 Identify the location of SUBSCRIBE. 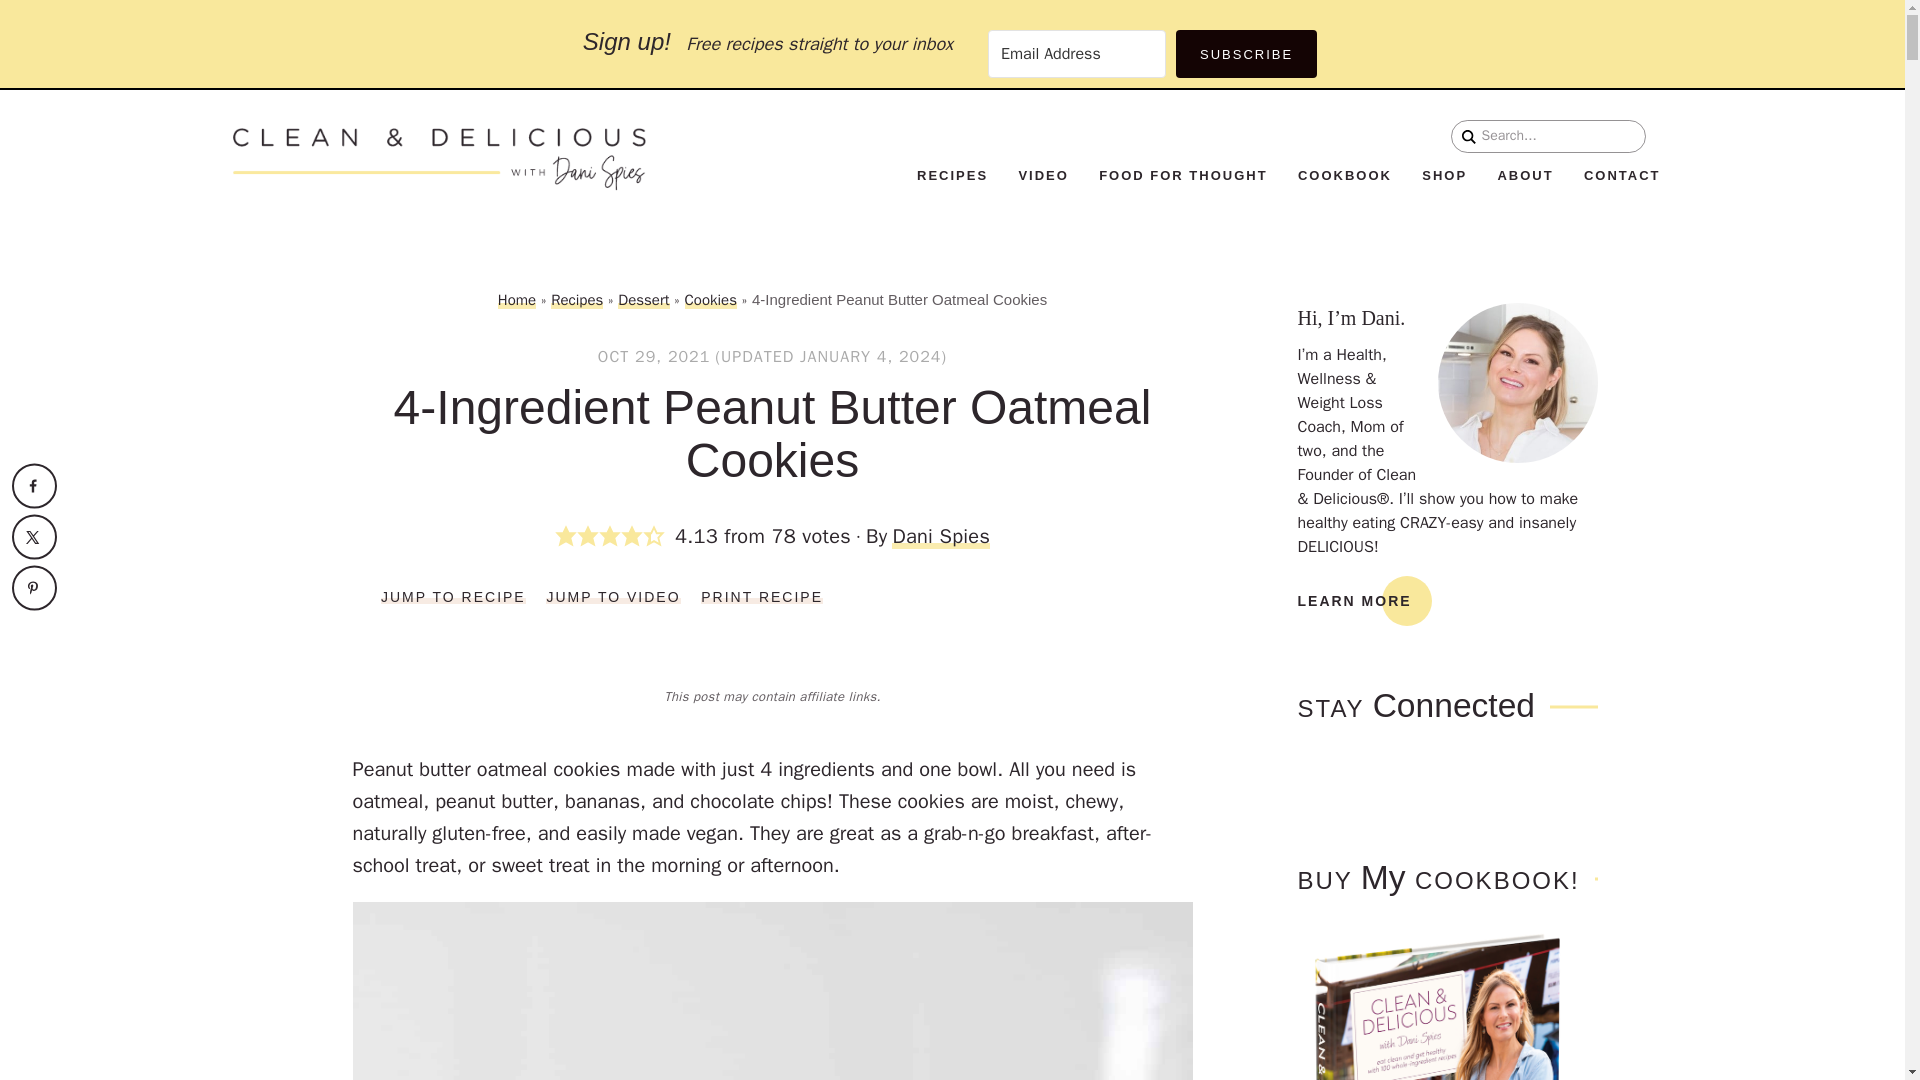
(1246, 54).